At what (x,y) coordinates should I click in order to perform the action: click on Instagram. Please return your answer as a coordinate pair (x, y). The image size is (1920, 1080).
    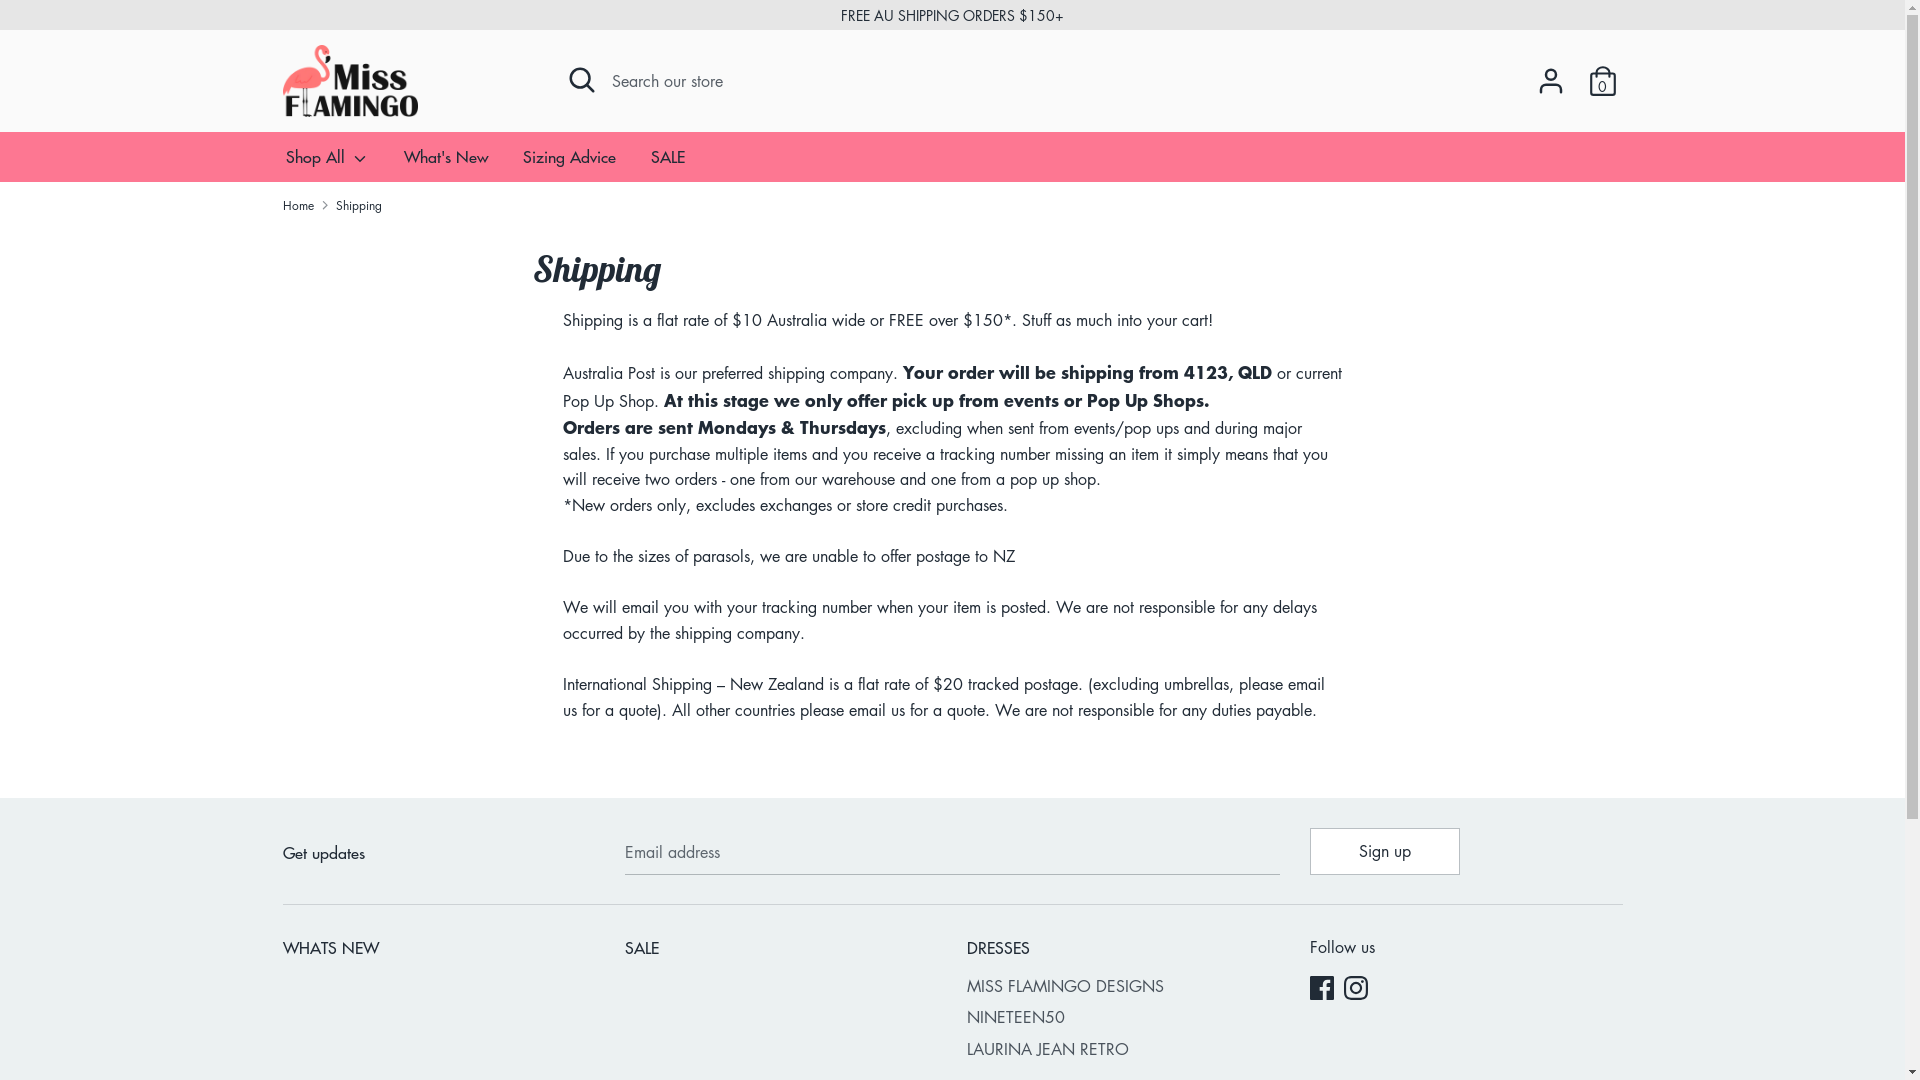
    Looking at the image, I should click on (1358, 990).